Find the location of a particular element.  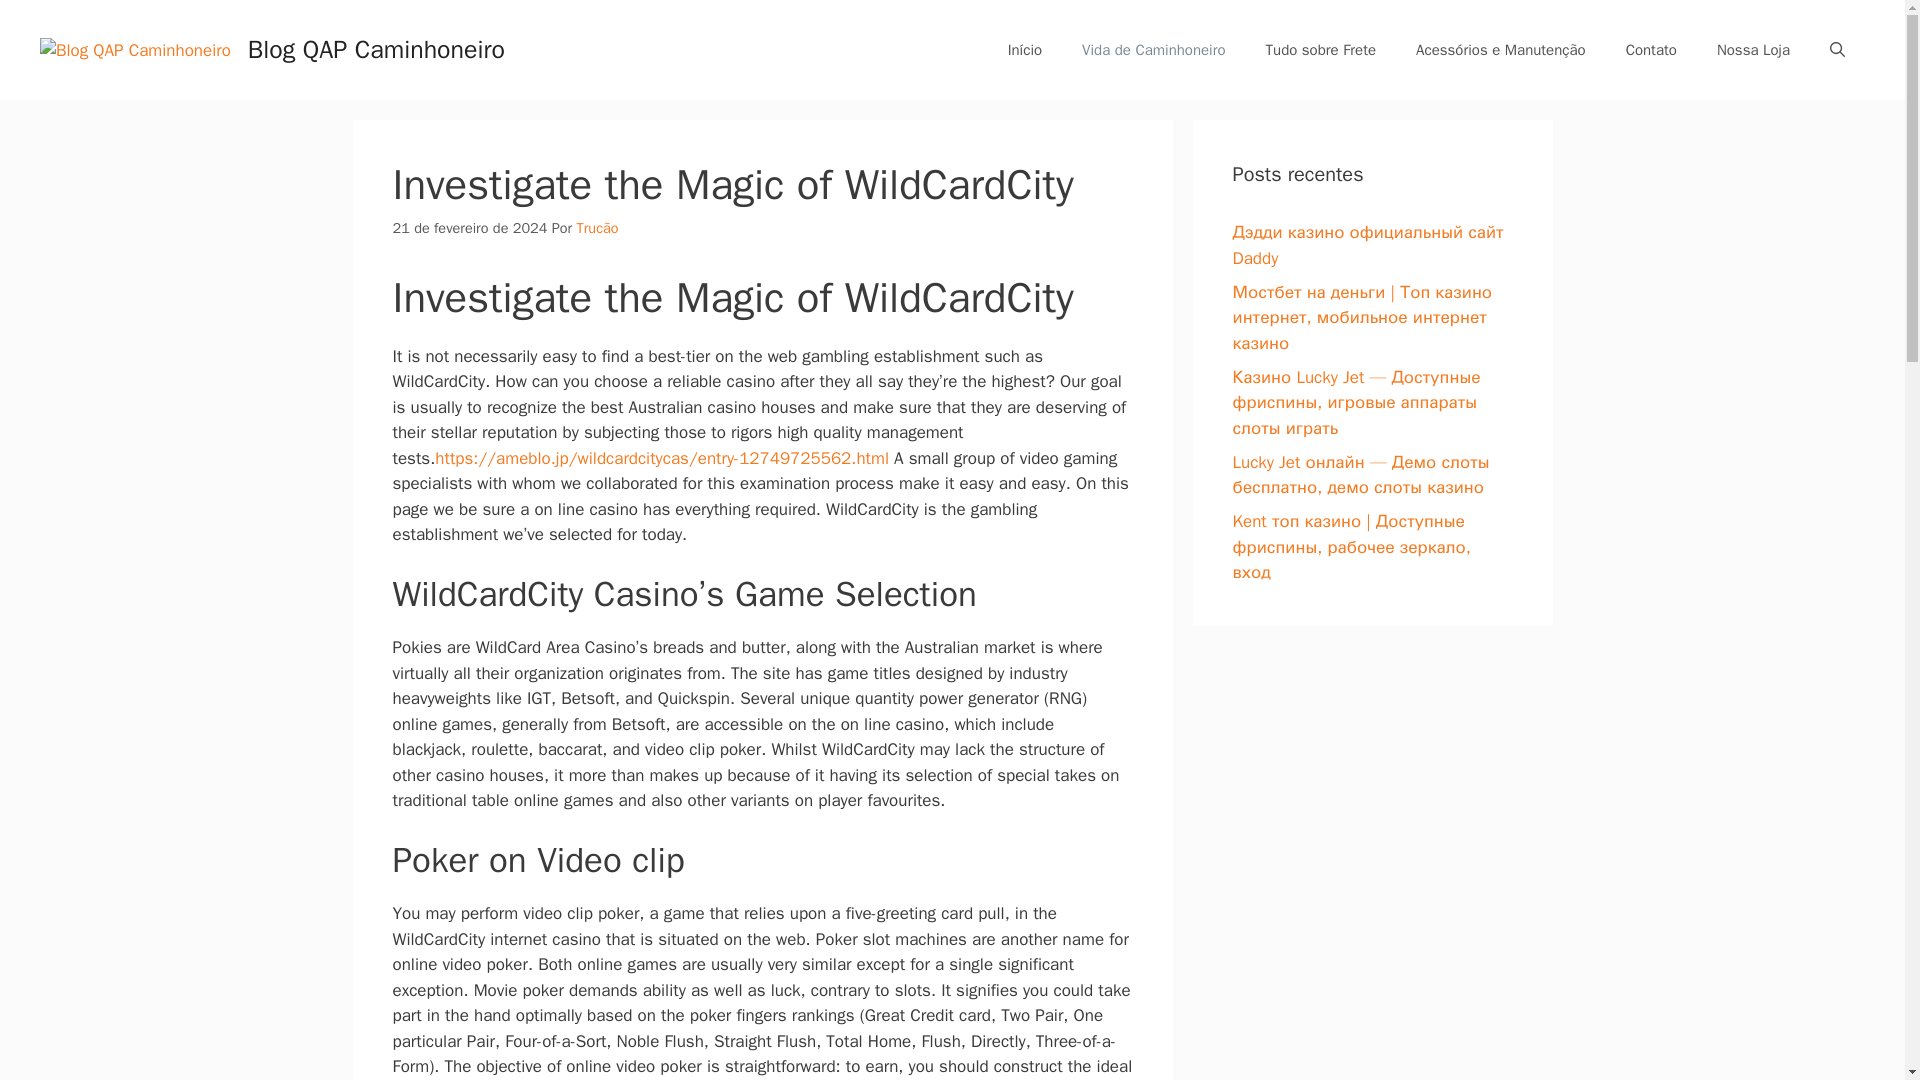

Blog QAP Caminhoneiro is located at coordinates (376, 48).